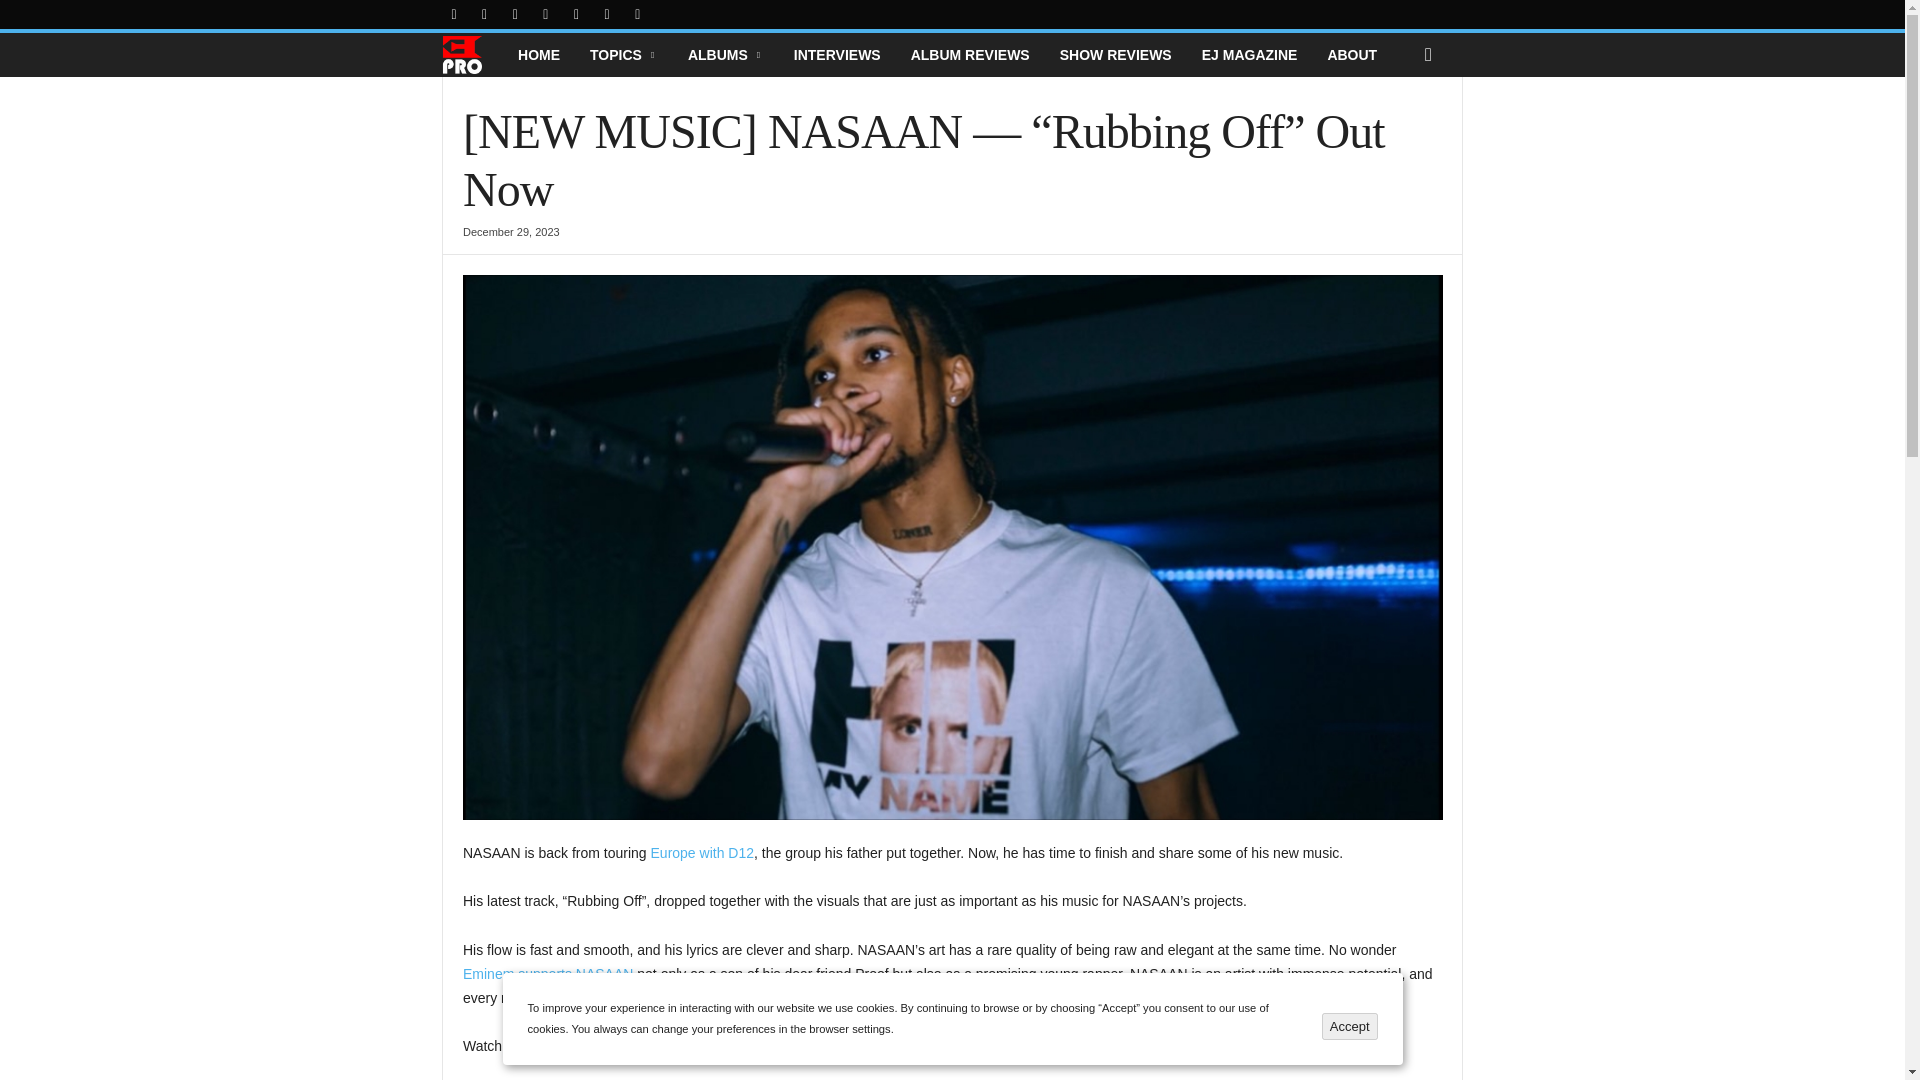 This screenshot has width=1920, height=1080. I want to click on Spotify, so click(546, 14).